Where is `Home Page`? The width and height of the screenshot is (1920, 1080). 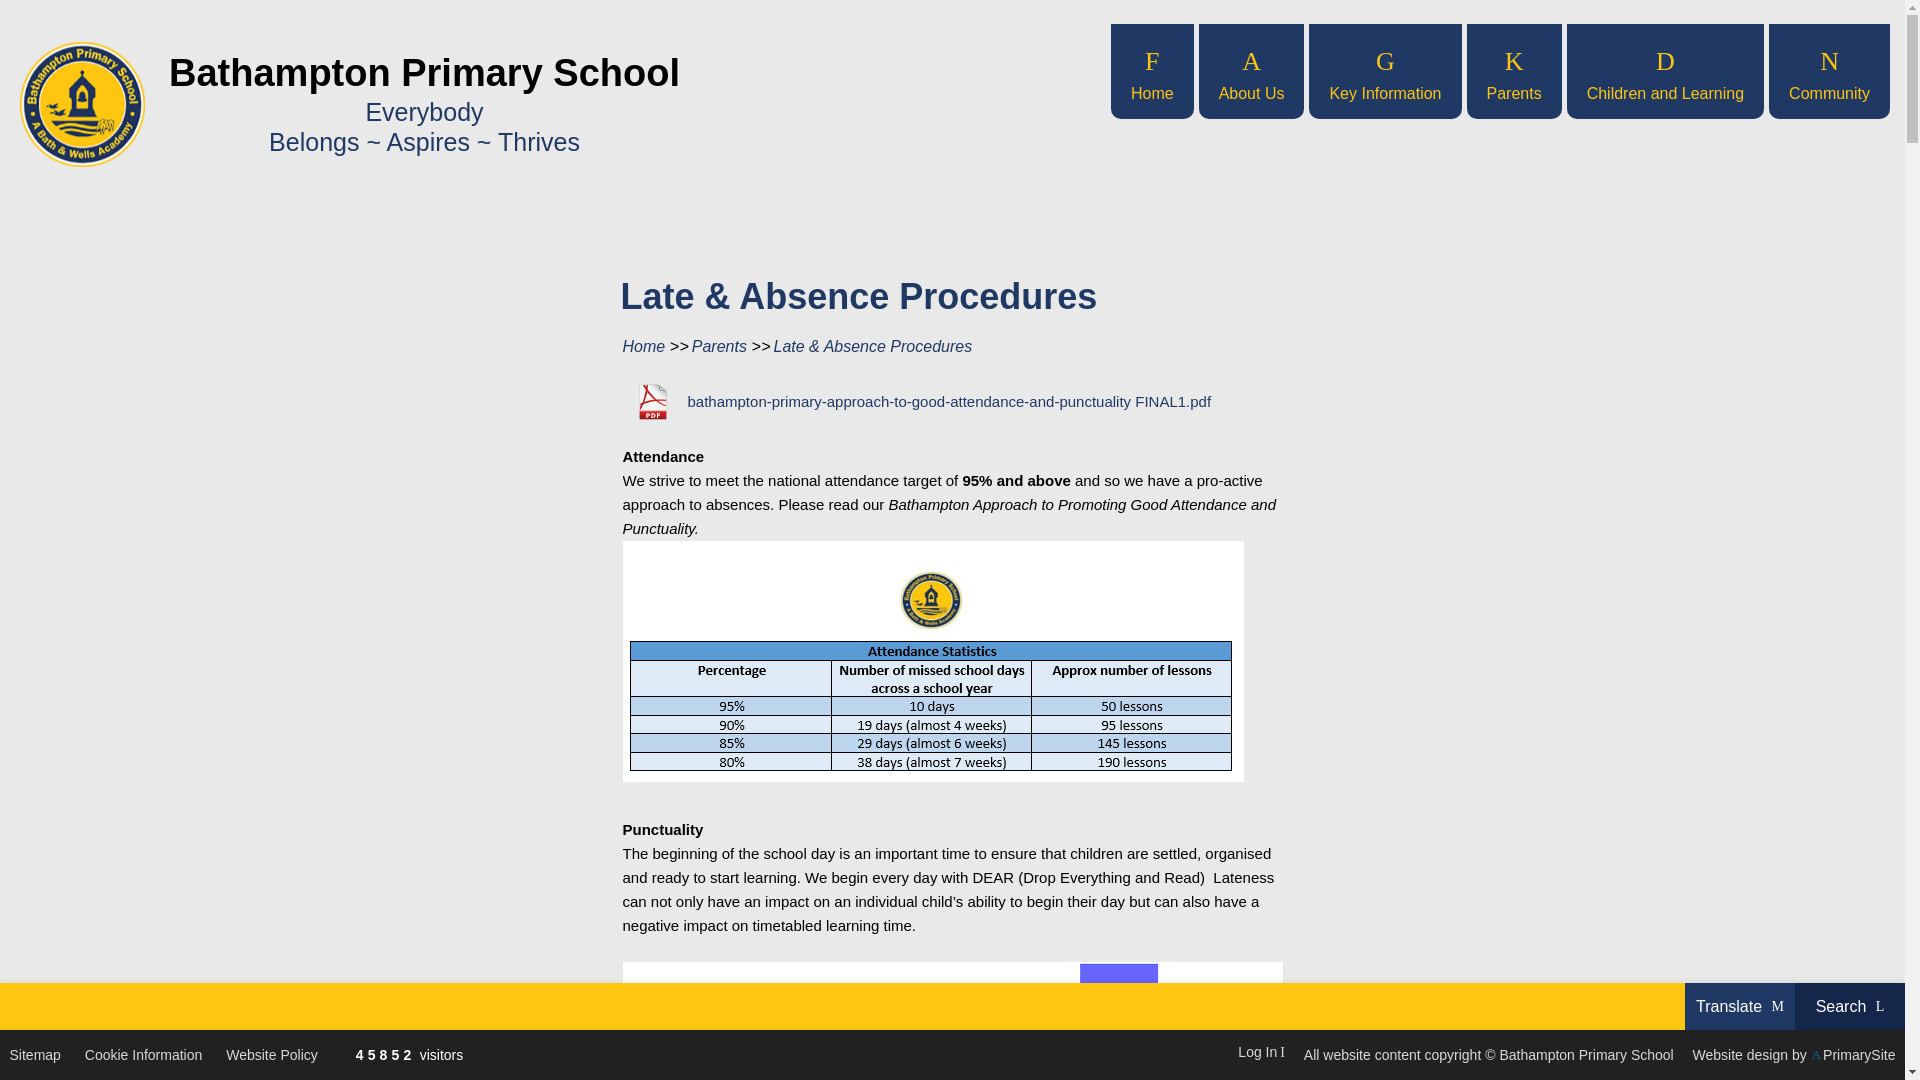 Home Page is located at coordinates (82, 104).